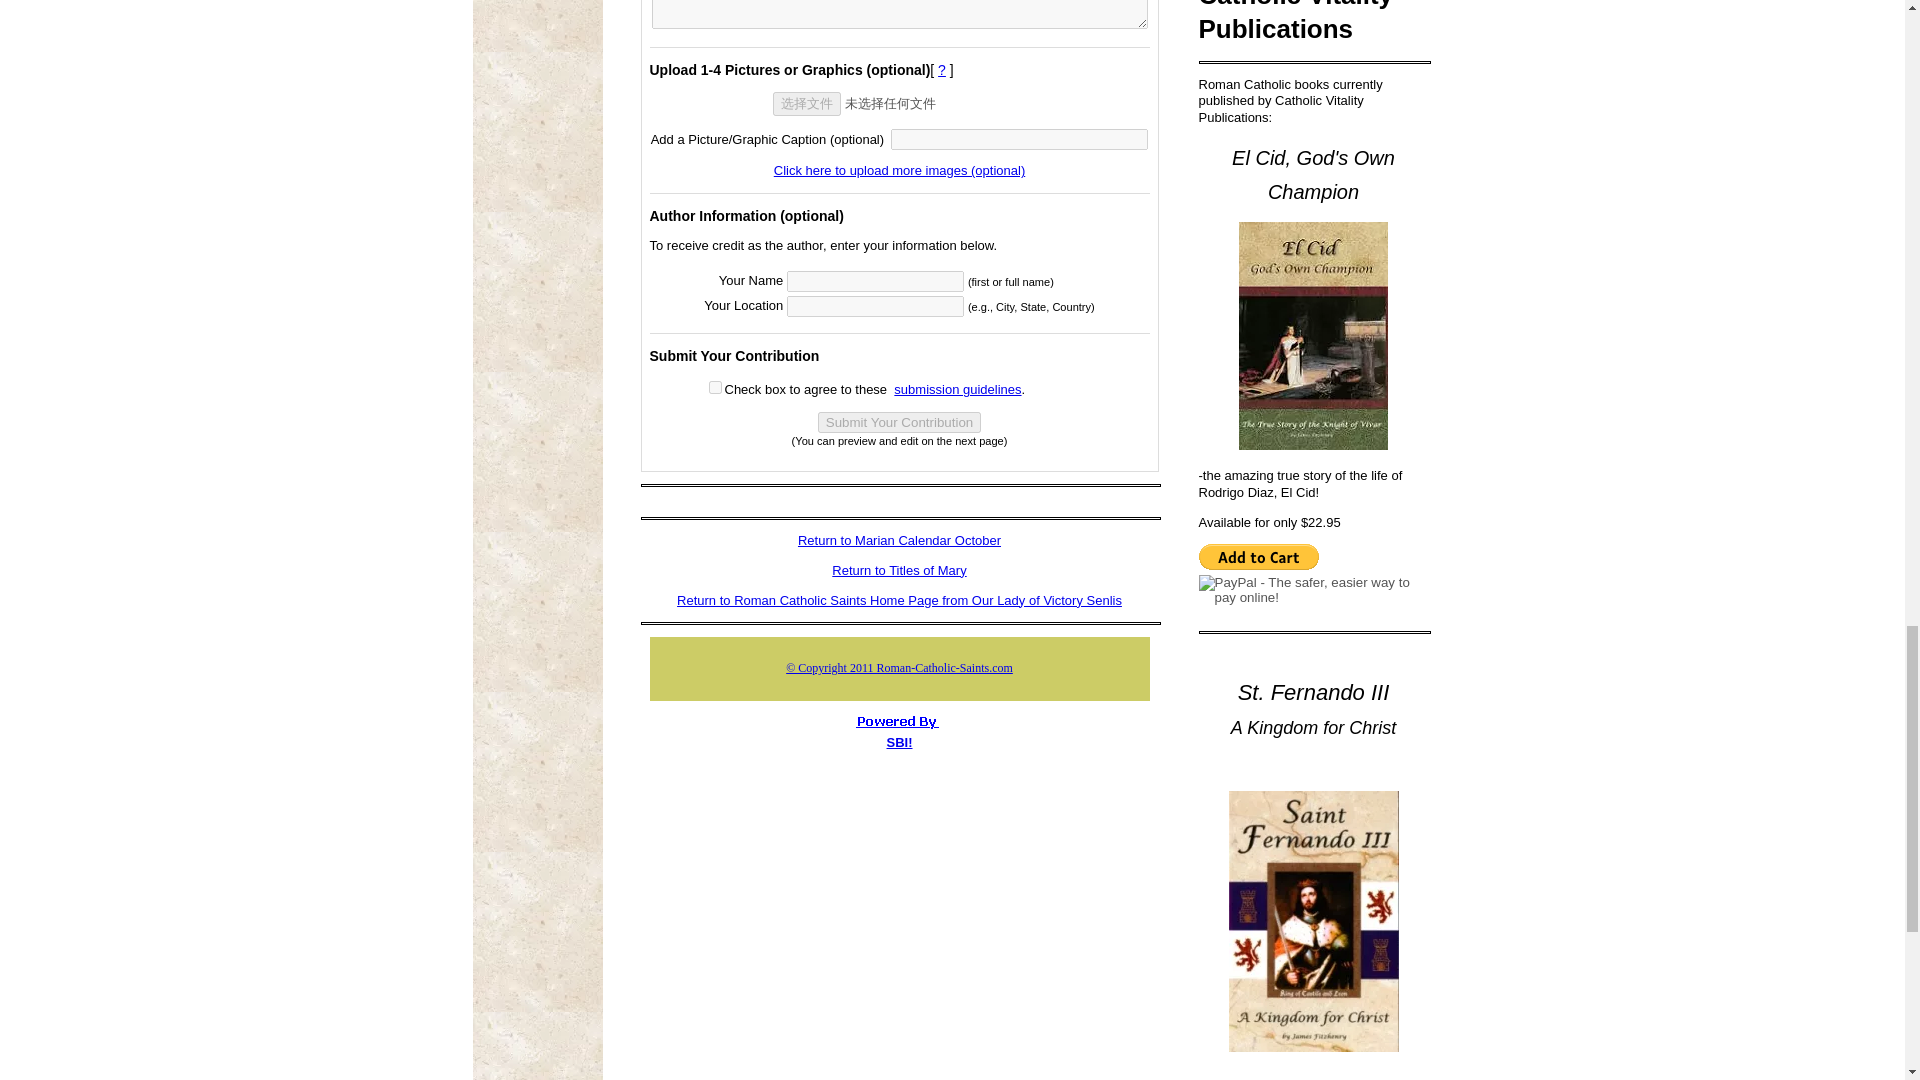 Image resolution: width=1920 pixels, height=1080 pixels. What do you see at coordinates (899, 422) in the screenshot?
I see `Submit Your Contribution` at bounding box center [899, 422].